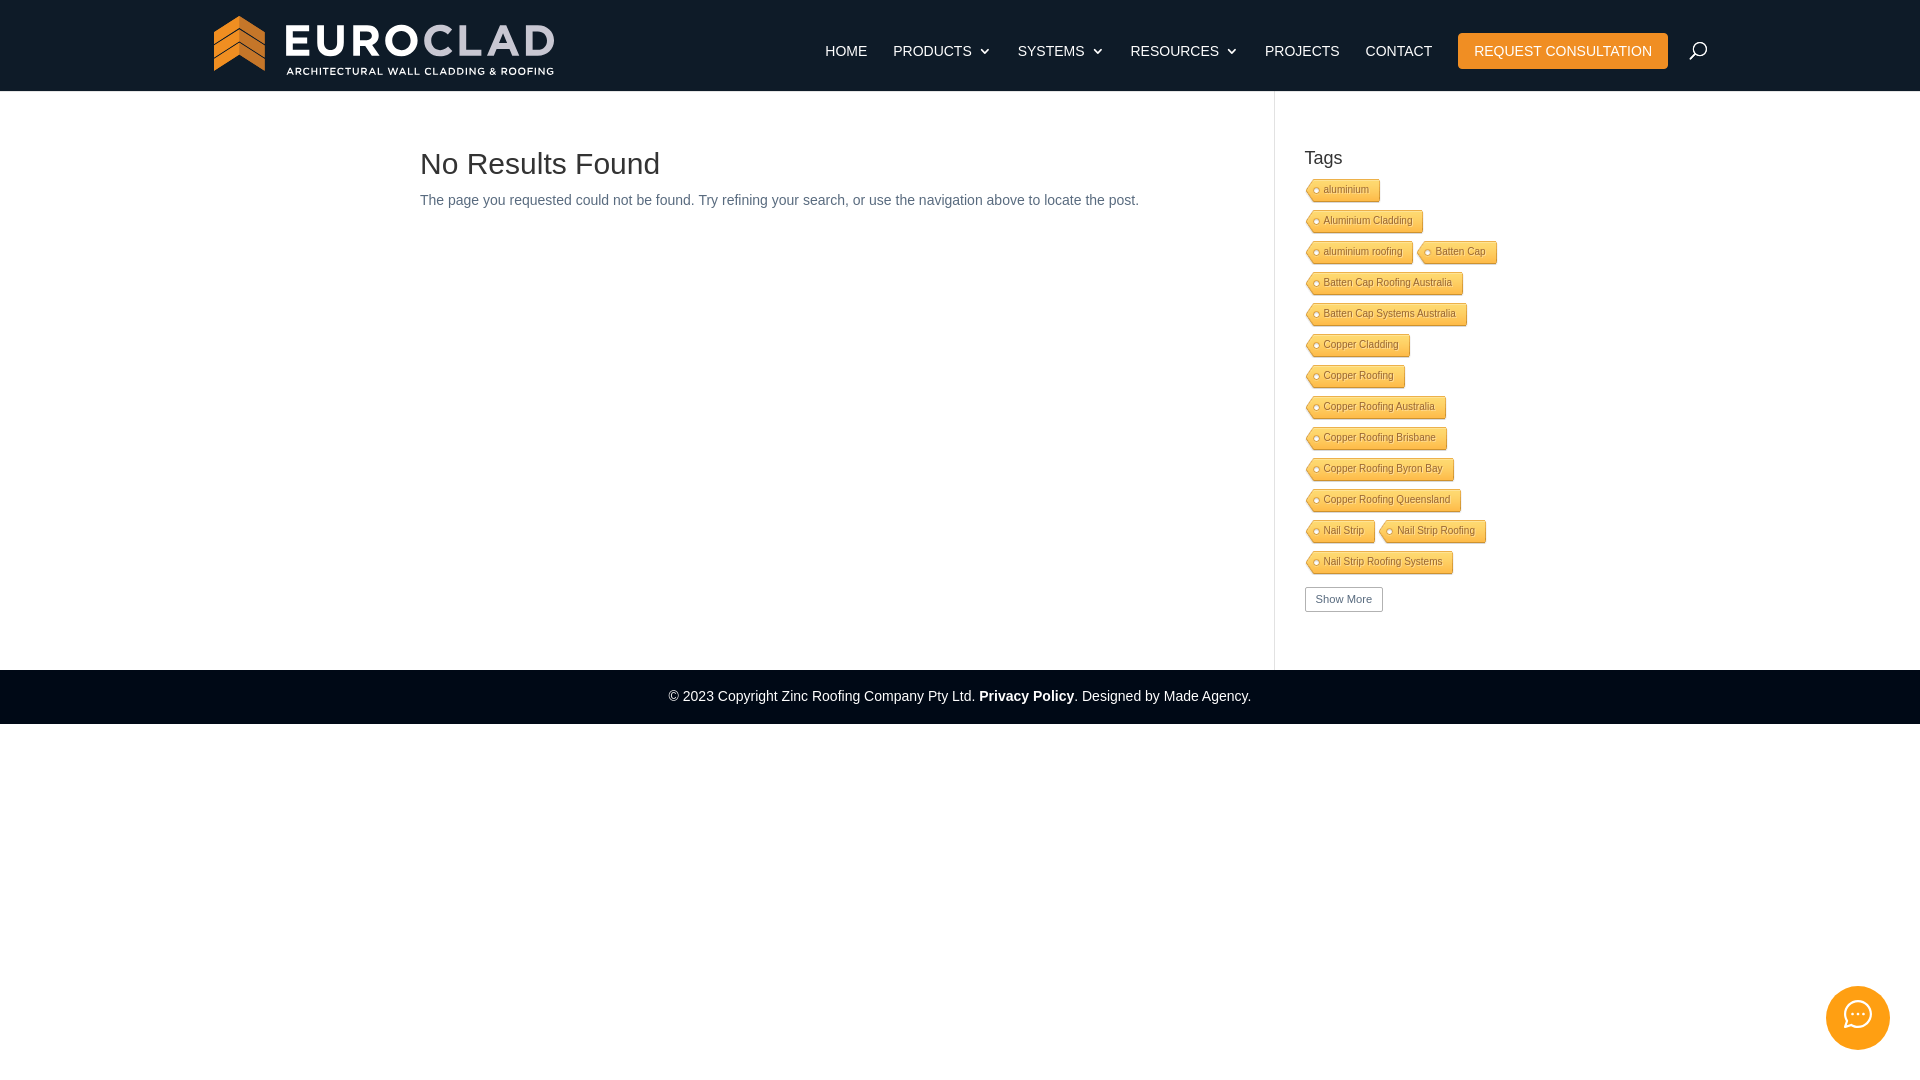  I want to click on Copper Roofing Queensland, so click(1382, 502).